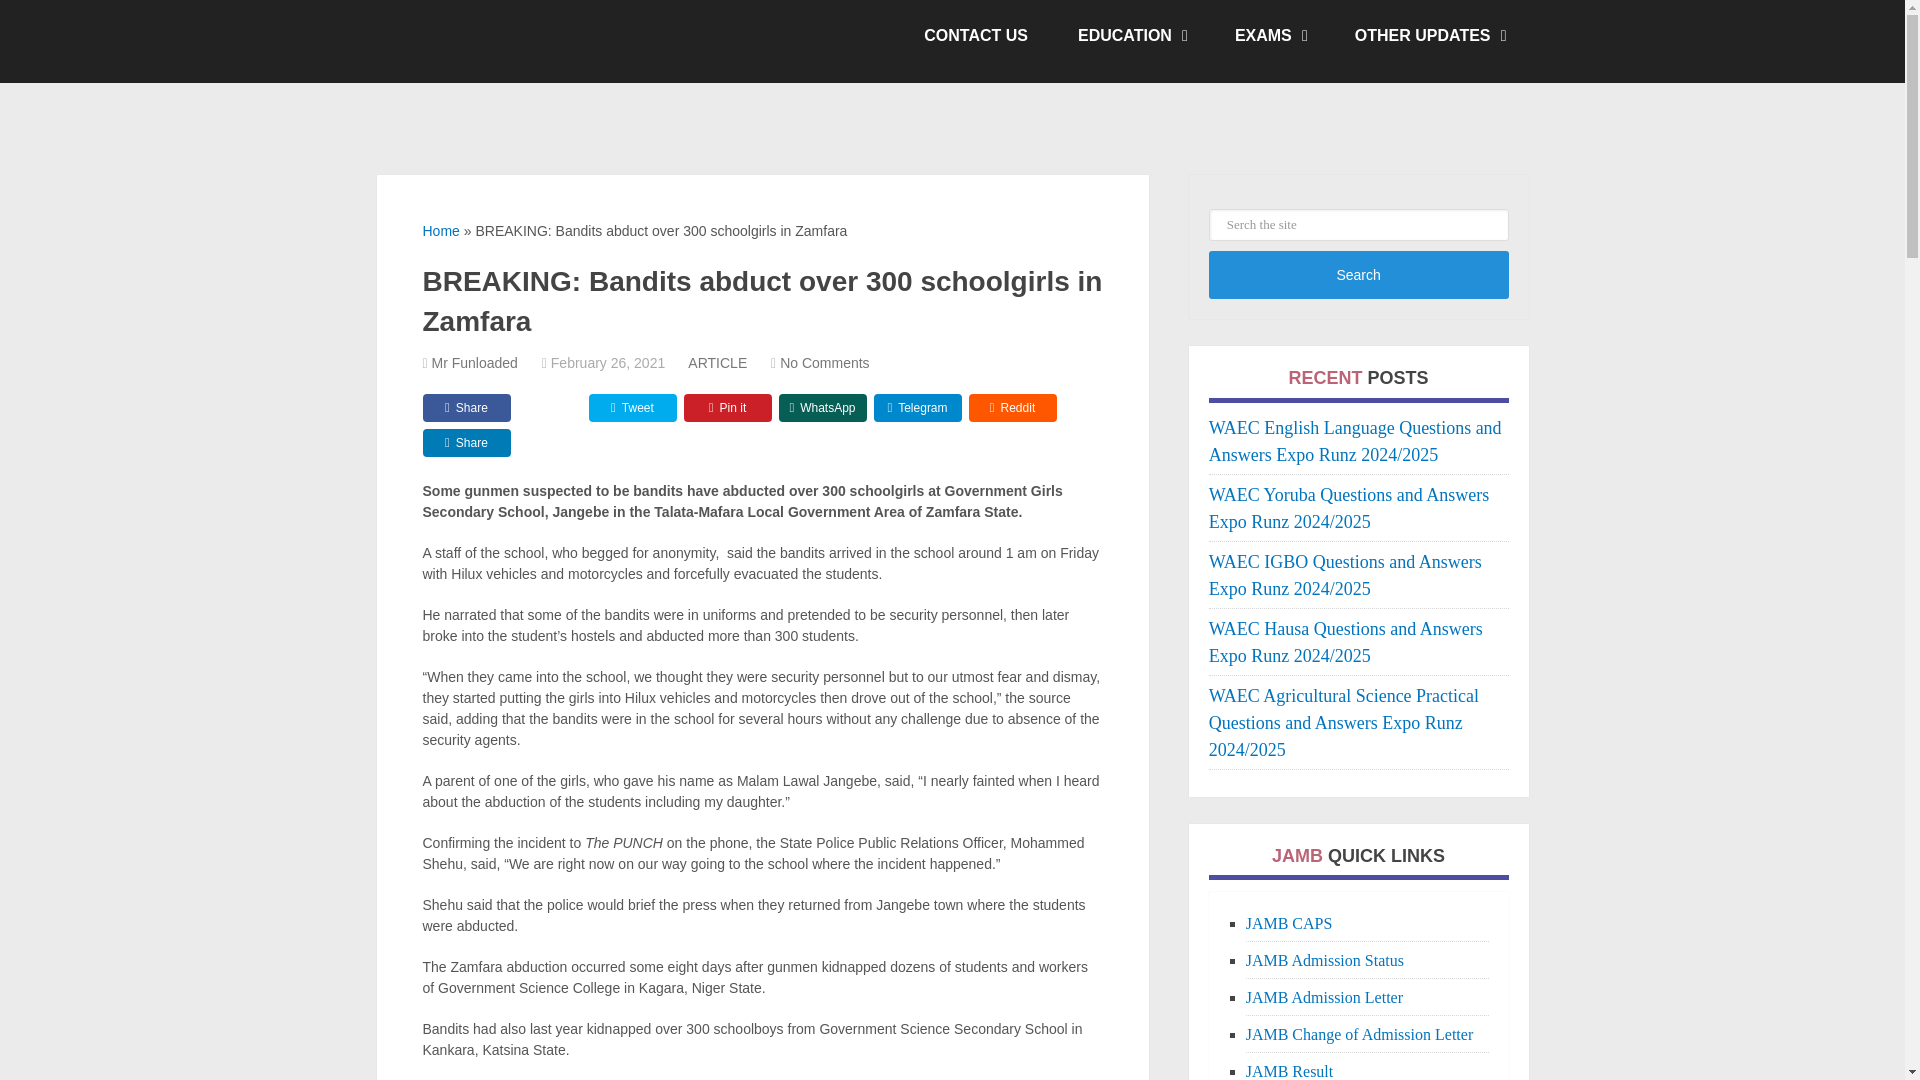 This screenshot has width=1920, height=1080. Describe the element at coordinates (1130, 36) in the screenshot. I see `EDUCATION` at that location.